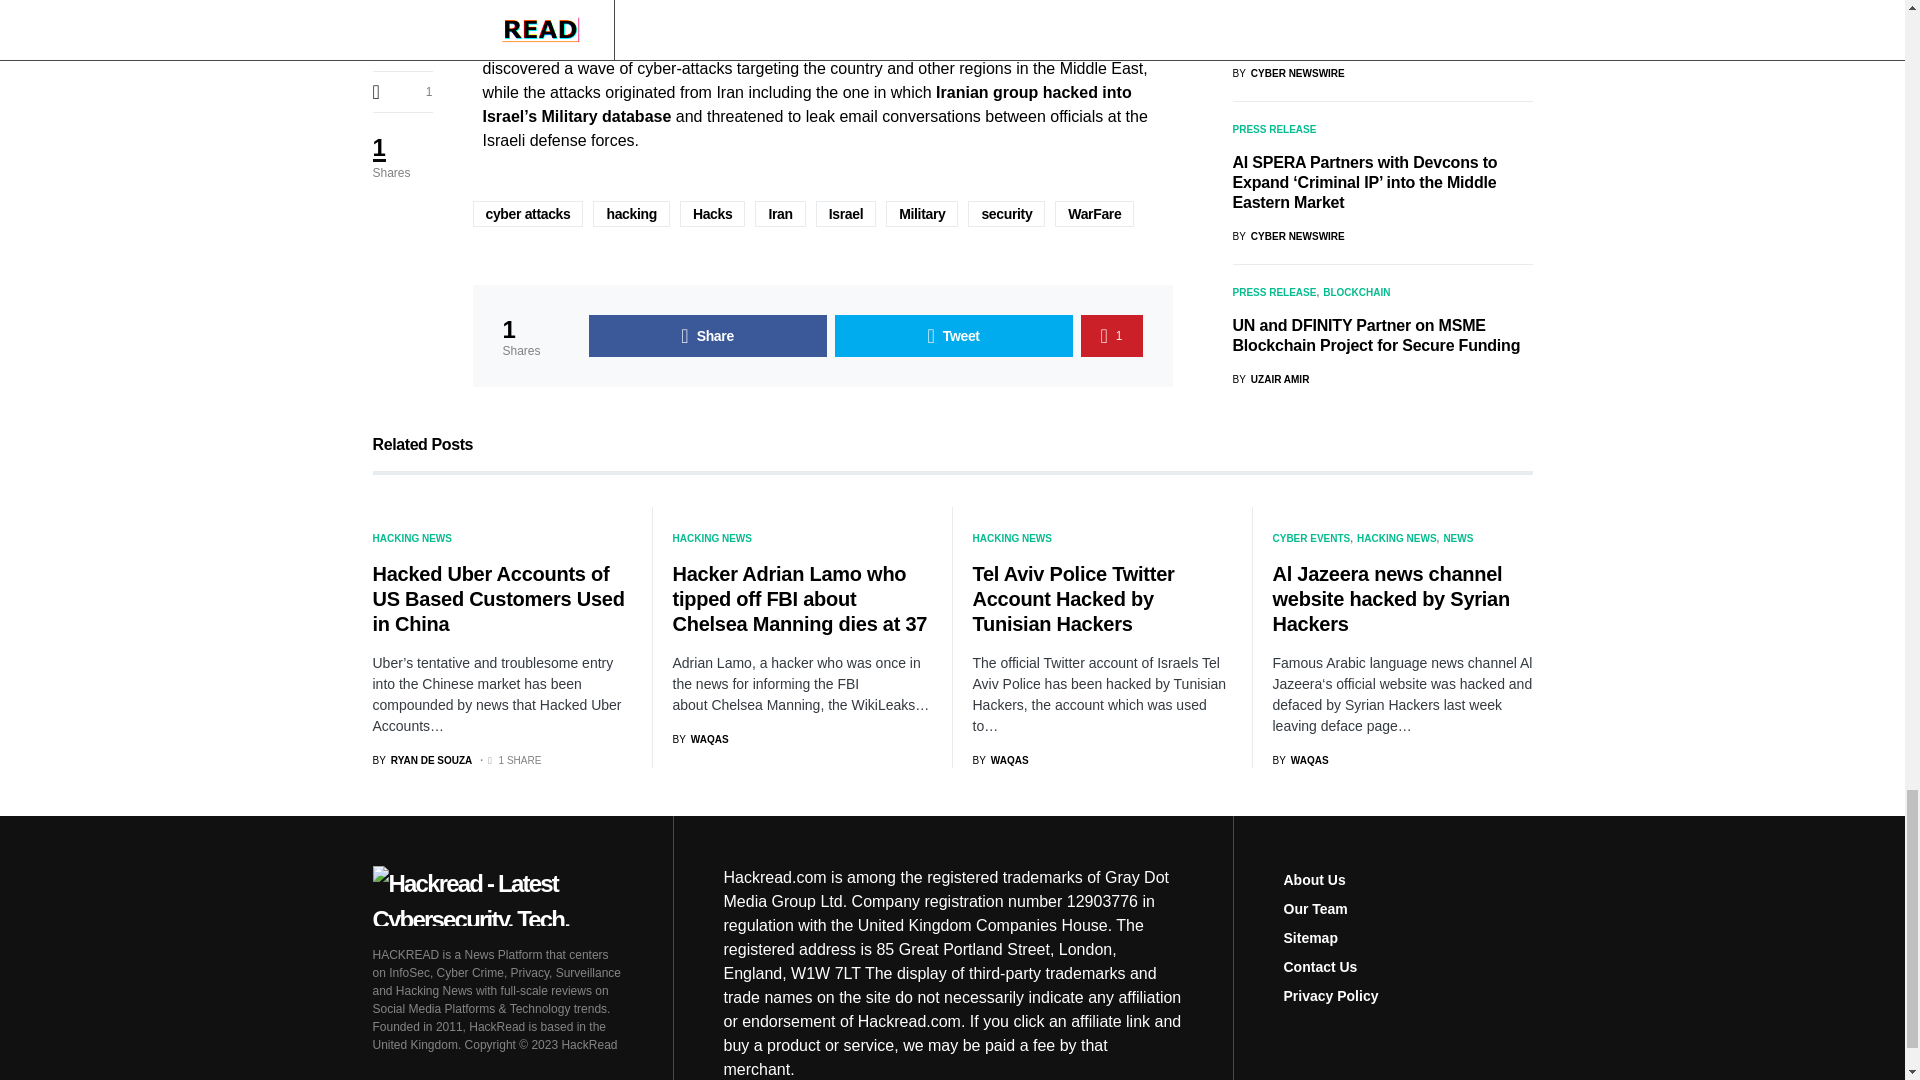 This screenshot has height=1080, width=1920. Describe the element at coordinates (999, 760) in the screenshot. I see `View all posts by Waqas` at that location.